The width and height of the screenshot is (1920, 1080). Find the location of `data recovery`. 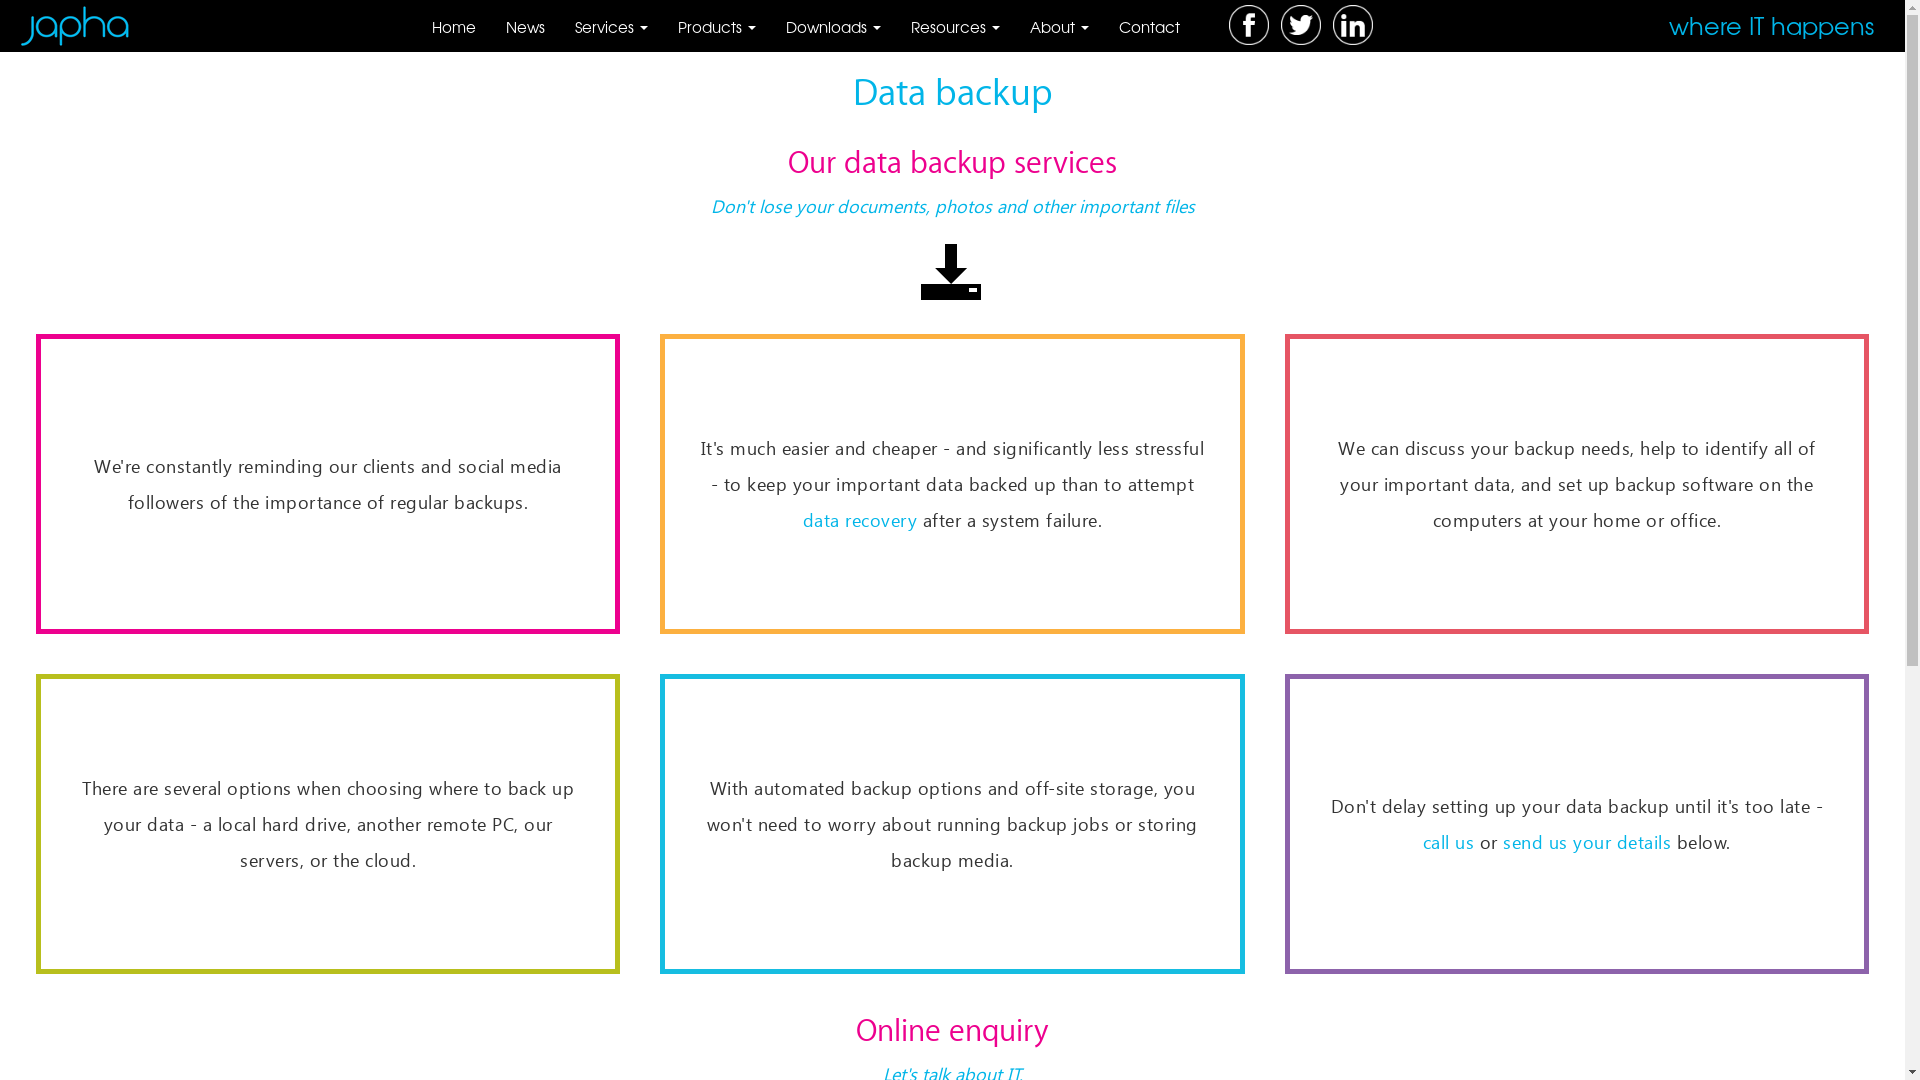

data recovery is located at coordinates (860, 520).